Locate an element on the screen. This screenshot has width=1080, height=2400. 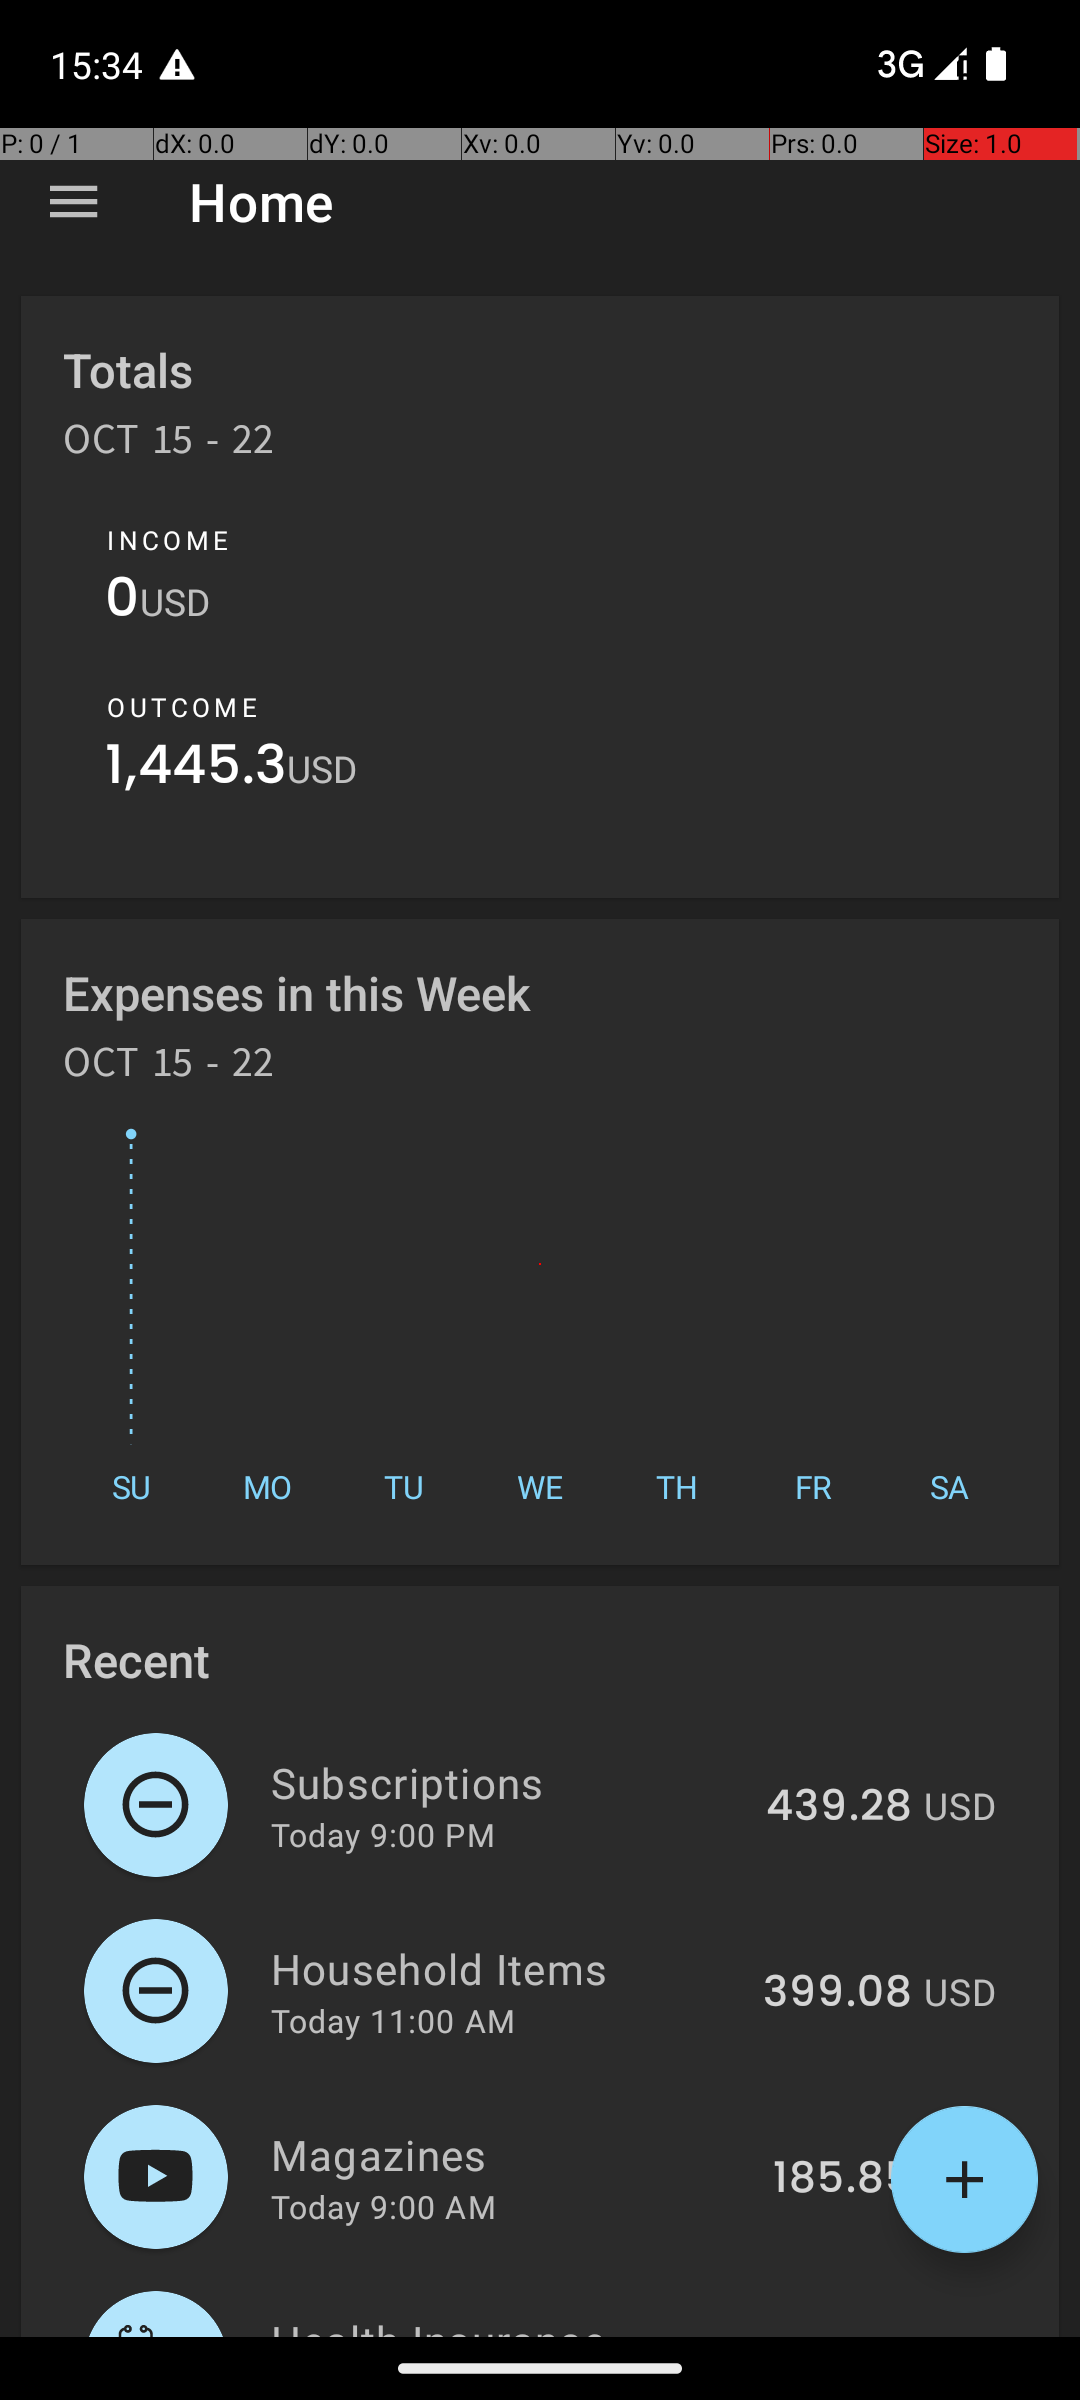
319.18 is located at coordinates (850, 2334).